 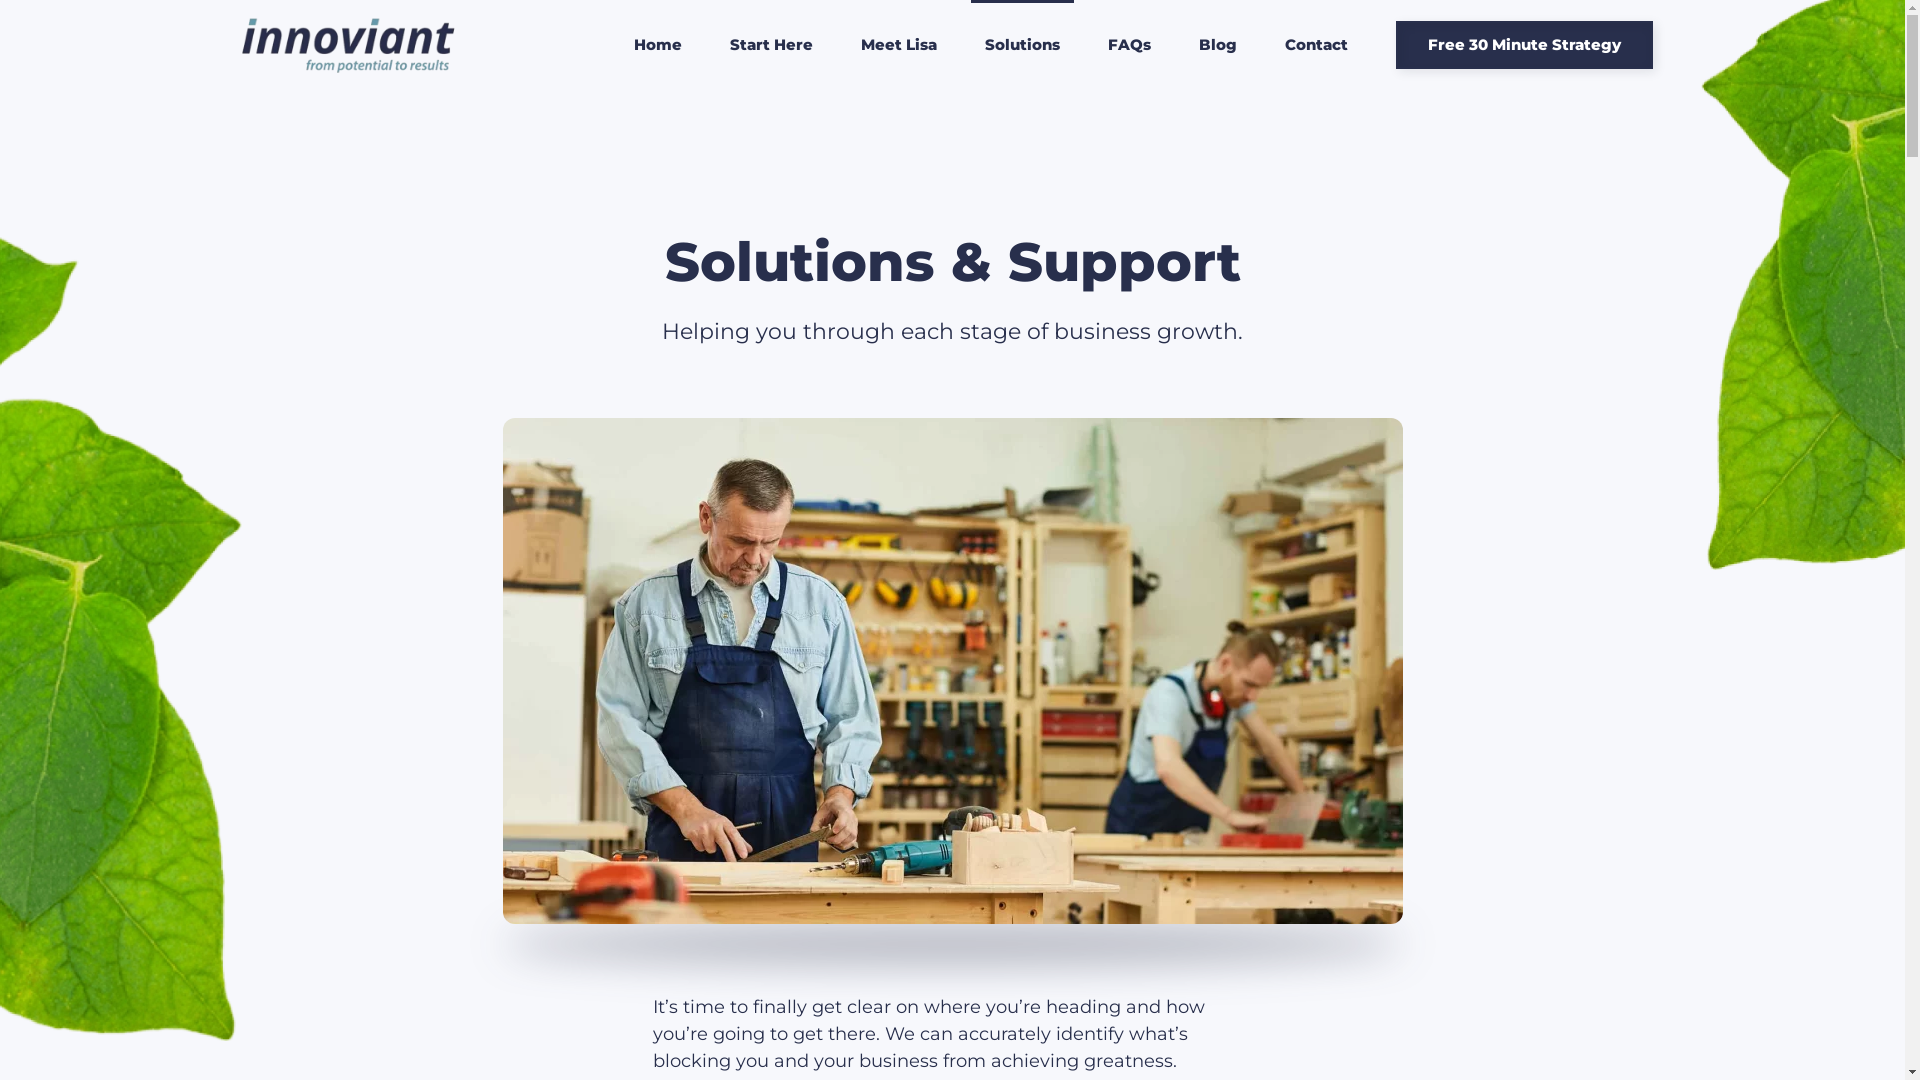 What do you see at coordinates (1217, 45) in the screenshot?
I see `Blog` at bounding box center [1217, 45].